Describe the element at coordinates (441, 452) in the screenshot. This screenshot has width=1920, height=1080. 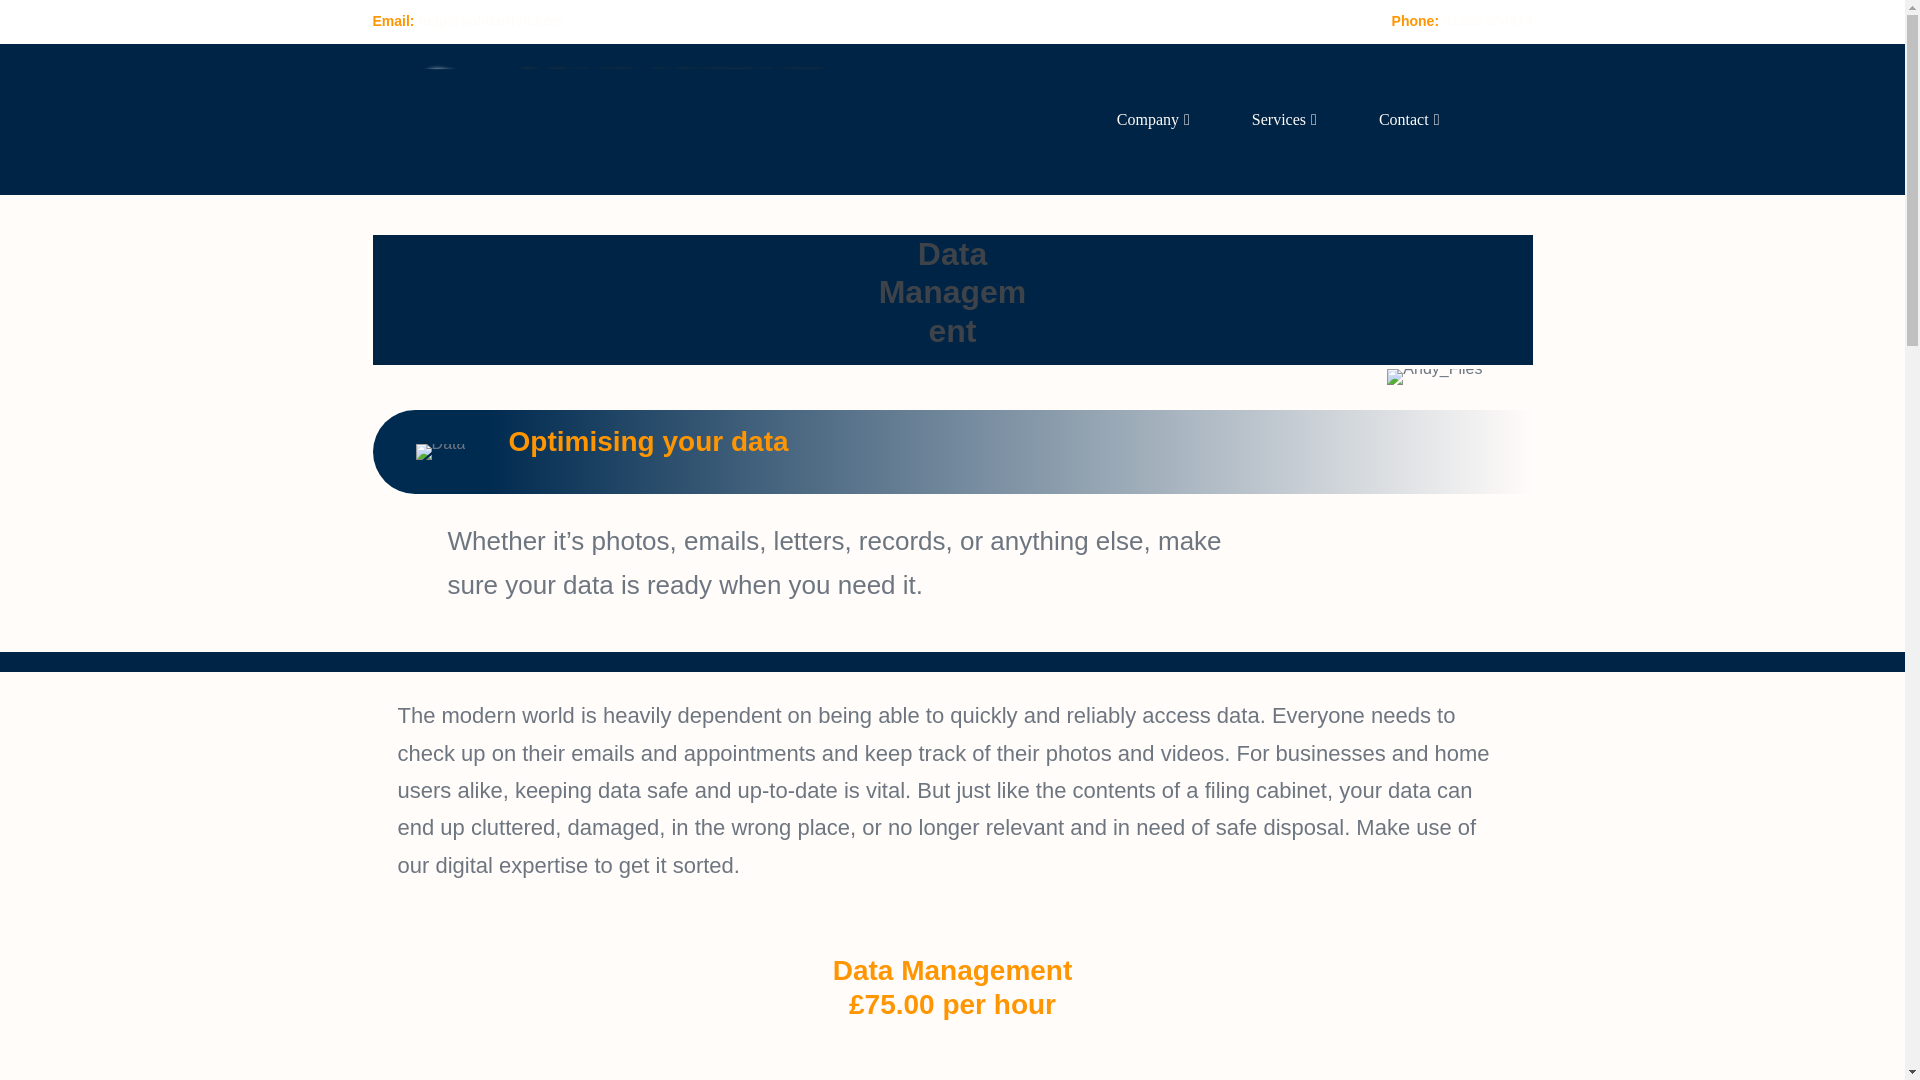
I see `Data` at that location.